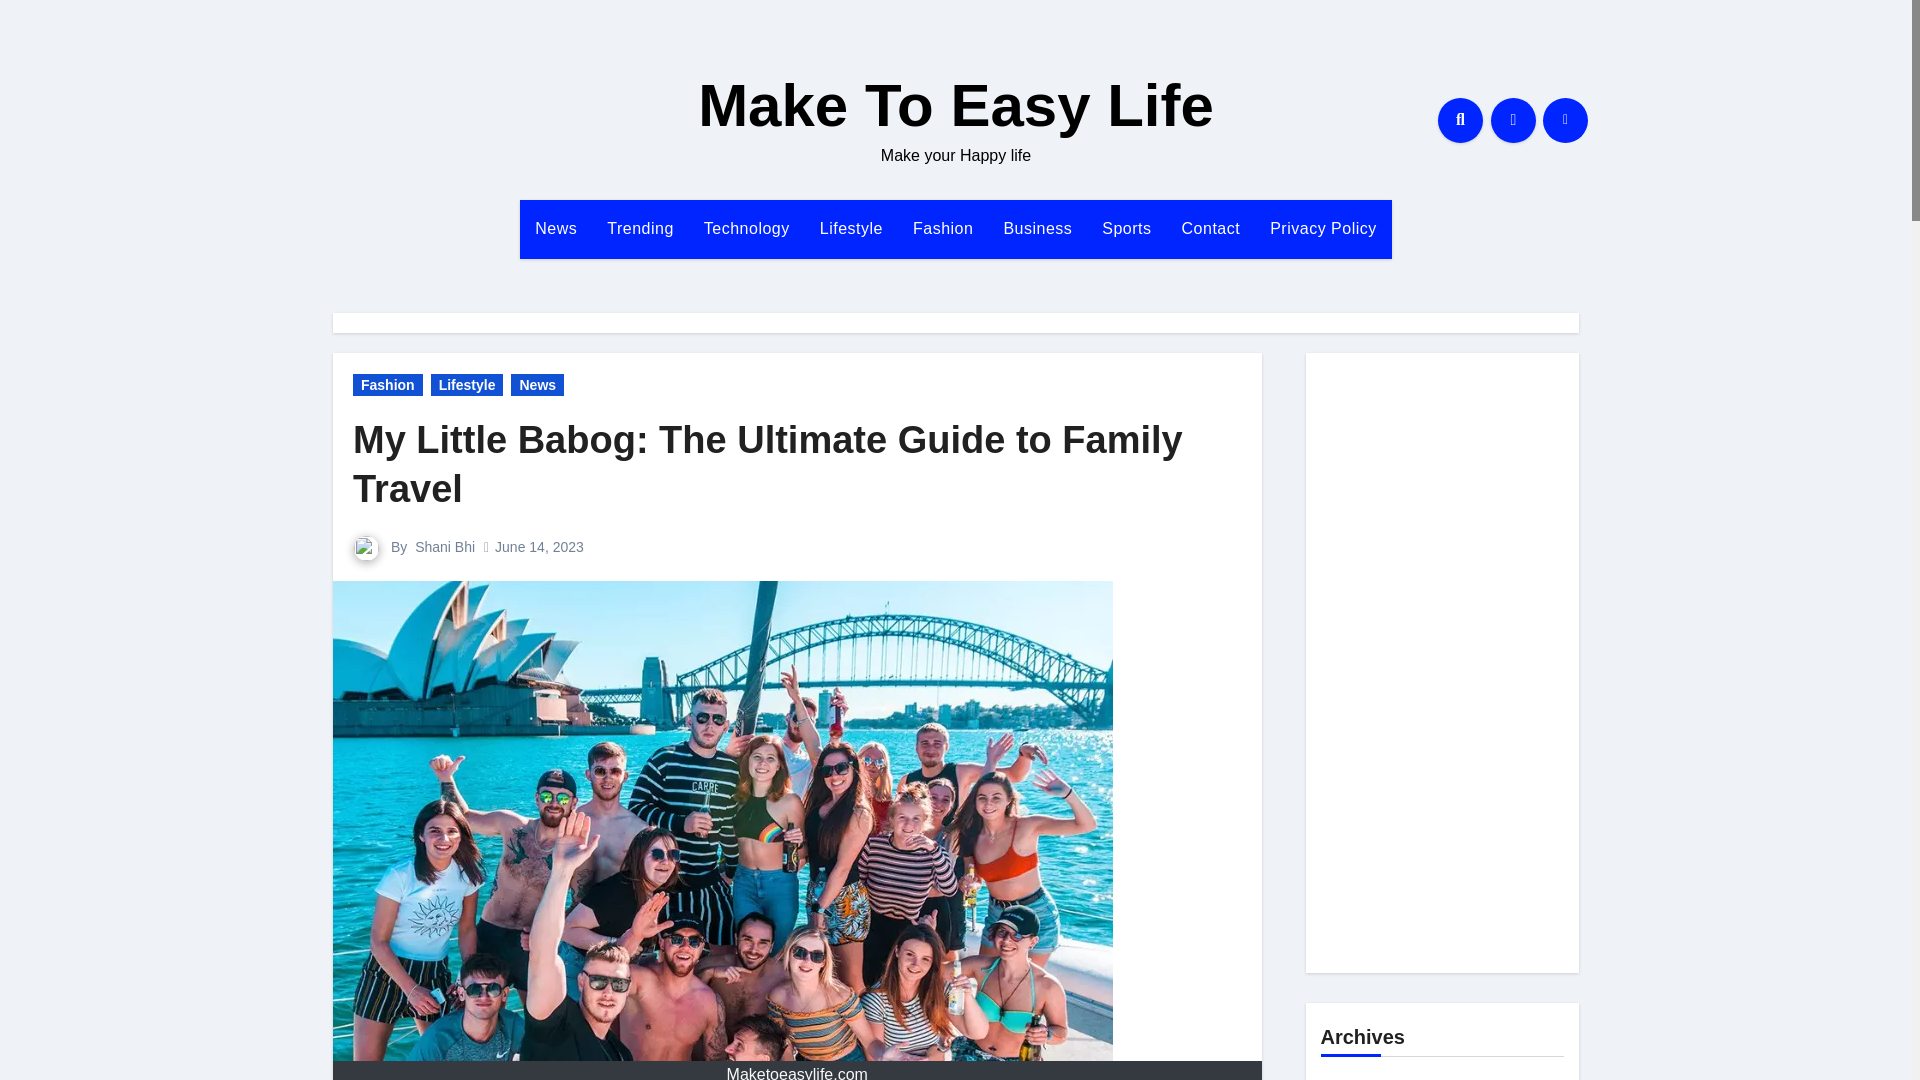 The width and height of the screenshot is (1920, 1080). Describe the element at coordinates (556, 228) in the screenshot. I see `News` at that location.